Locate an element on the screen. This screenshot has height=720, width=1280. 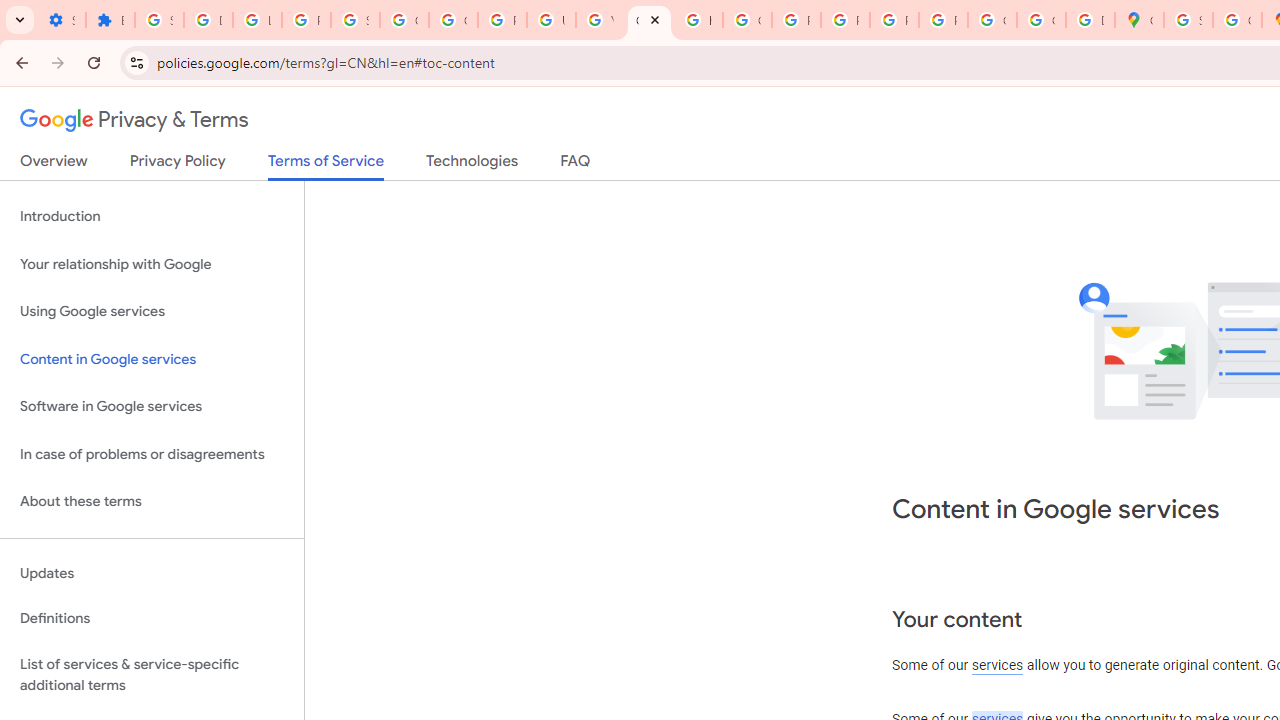
Software in Google services is located at coordinates (152, 407).